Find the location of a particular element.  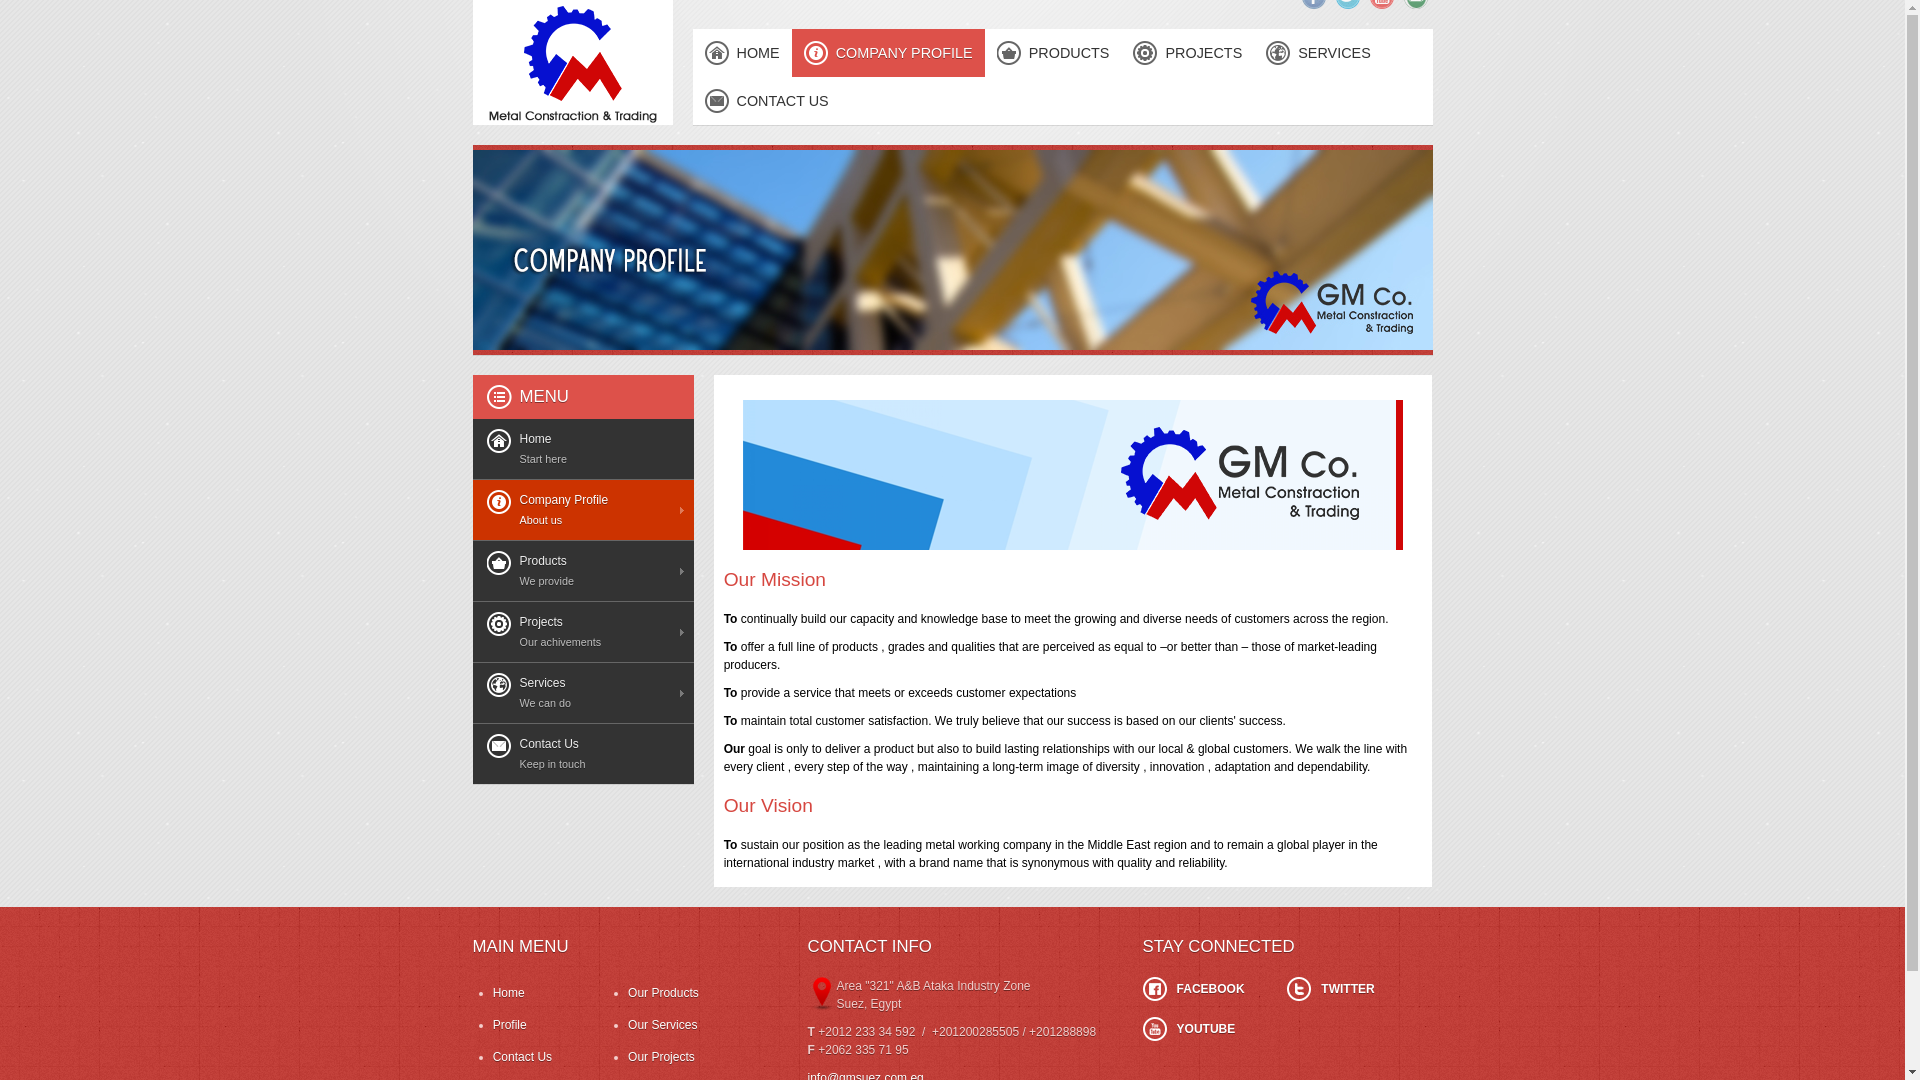

Start here is located at coordinates (741, 52).